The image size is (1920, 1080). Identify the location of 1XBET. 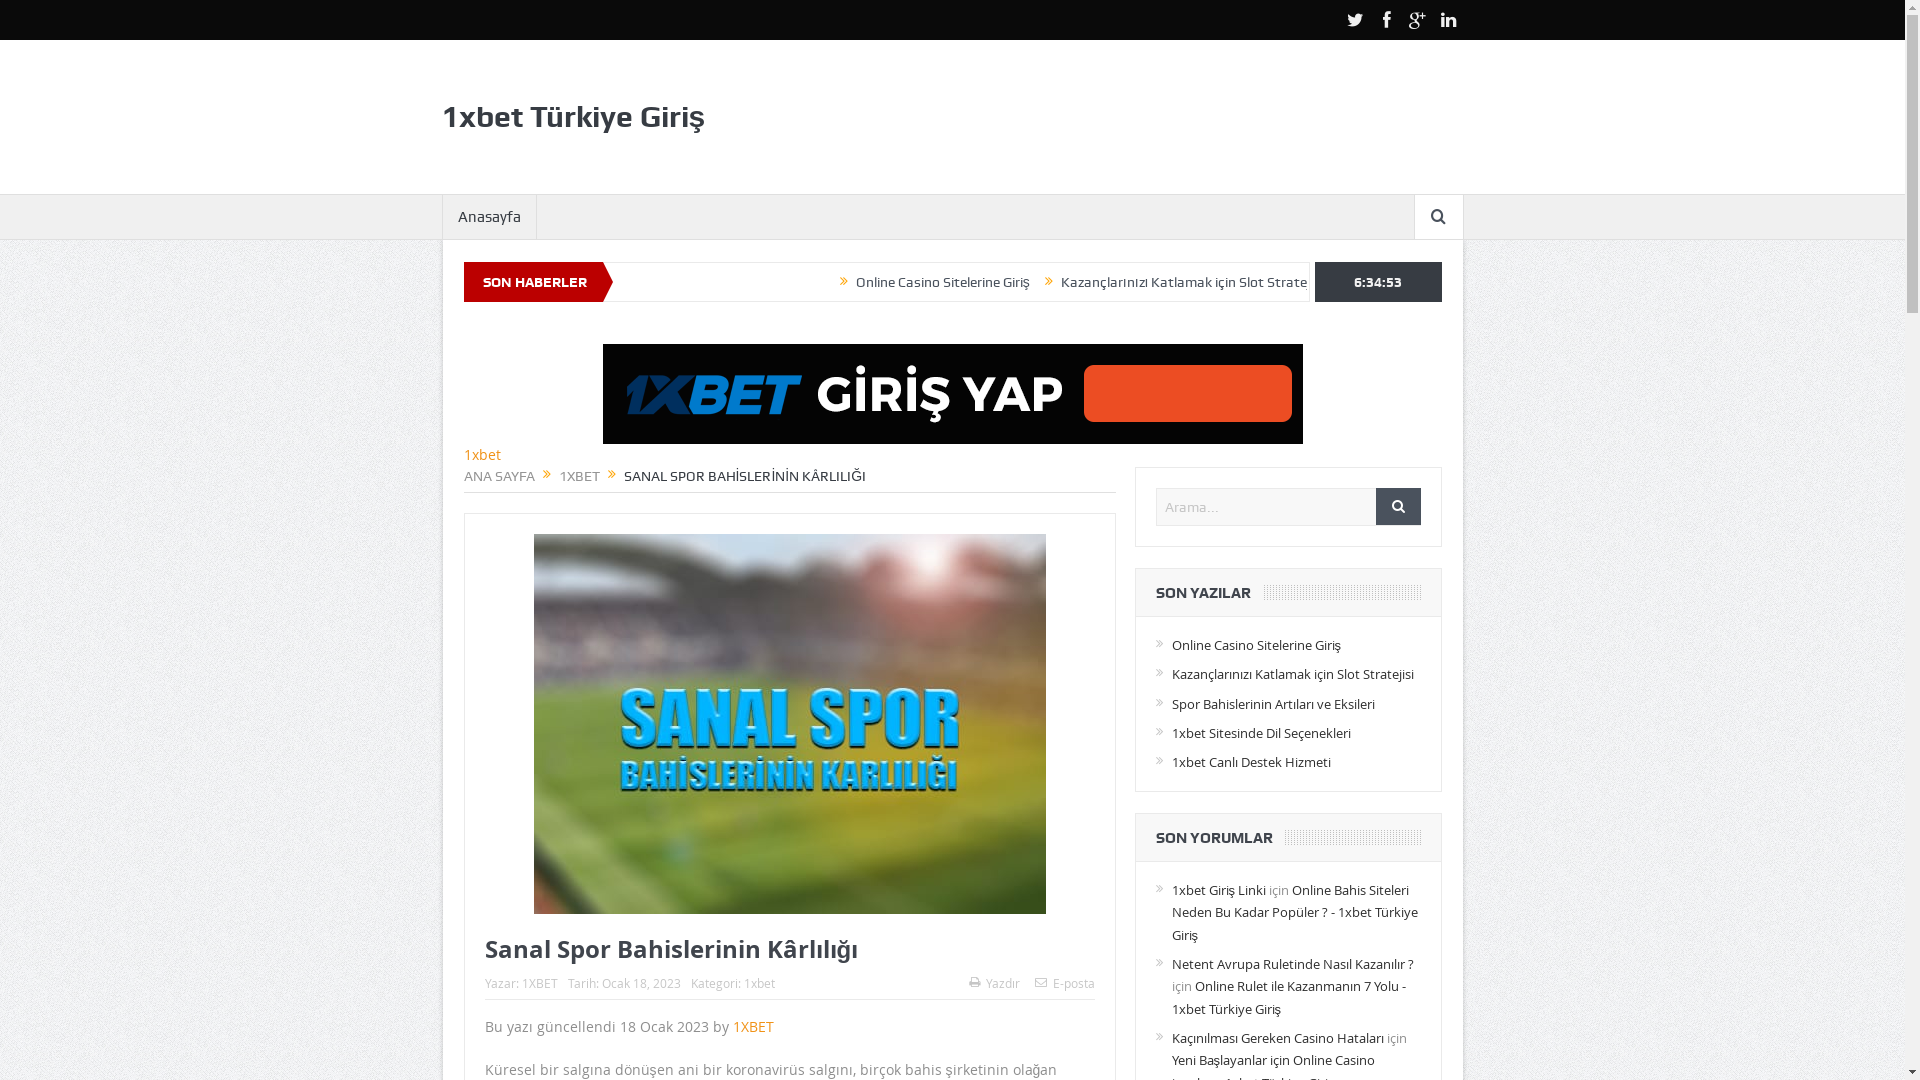
(752, 1026).